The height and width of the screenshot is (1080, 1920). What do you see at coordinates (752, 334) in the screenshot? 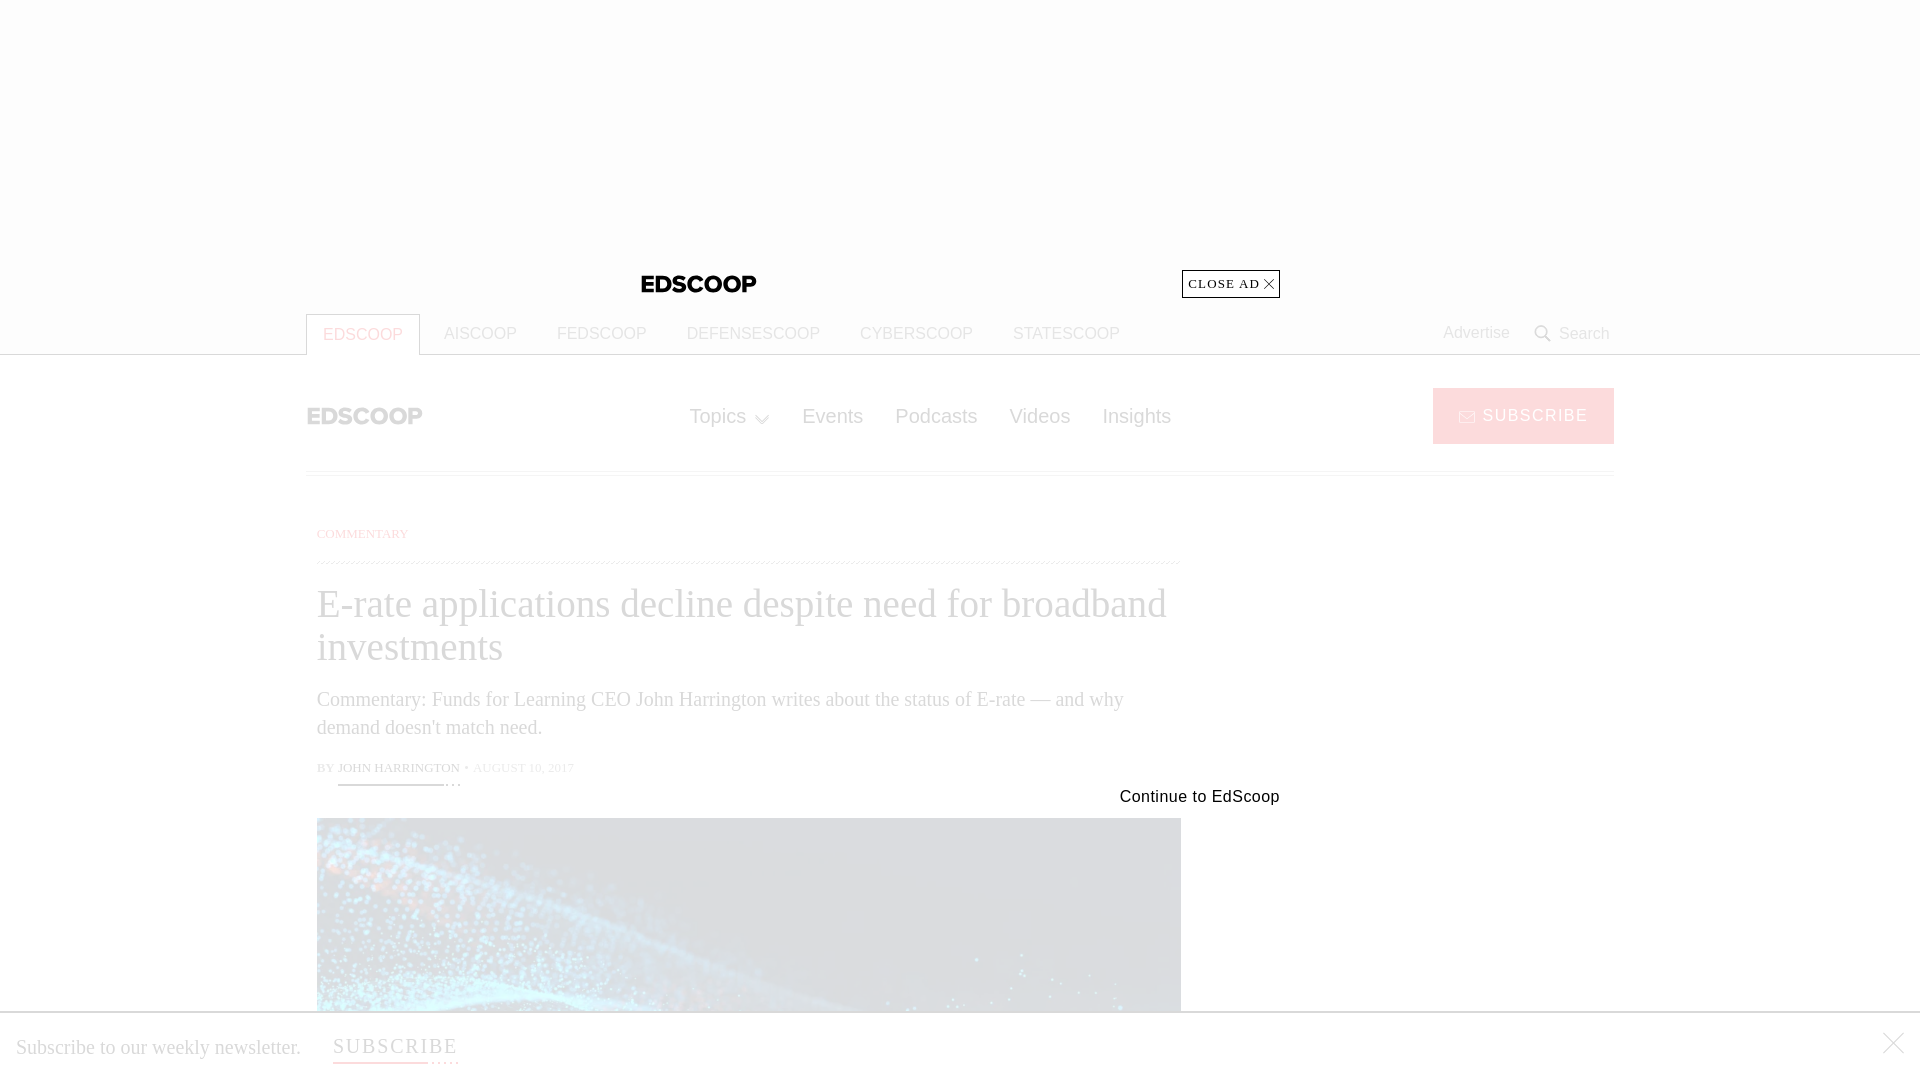
I see `DEFENSESCOOP` at bounding box center [752, 334].